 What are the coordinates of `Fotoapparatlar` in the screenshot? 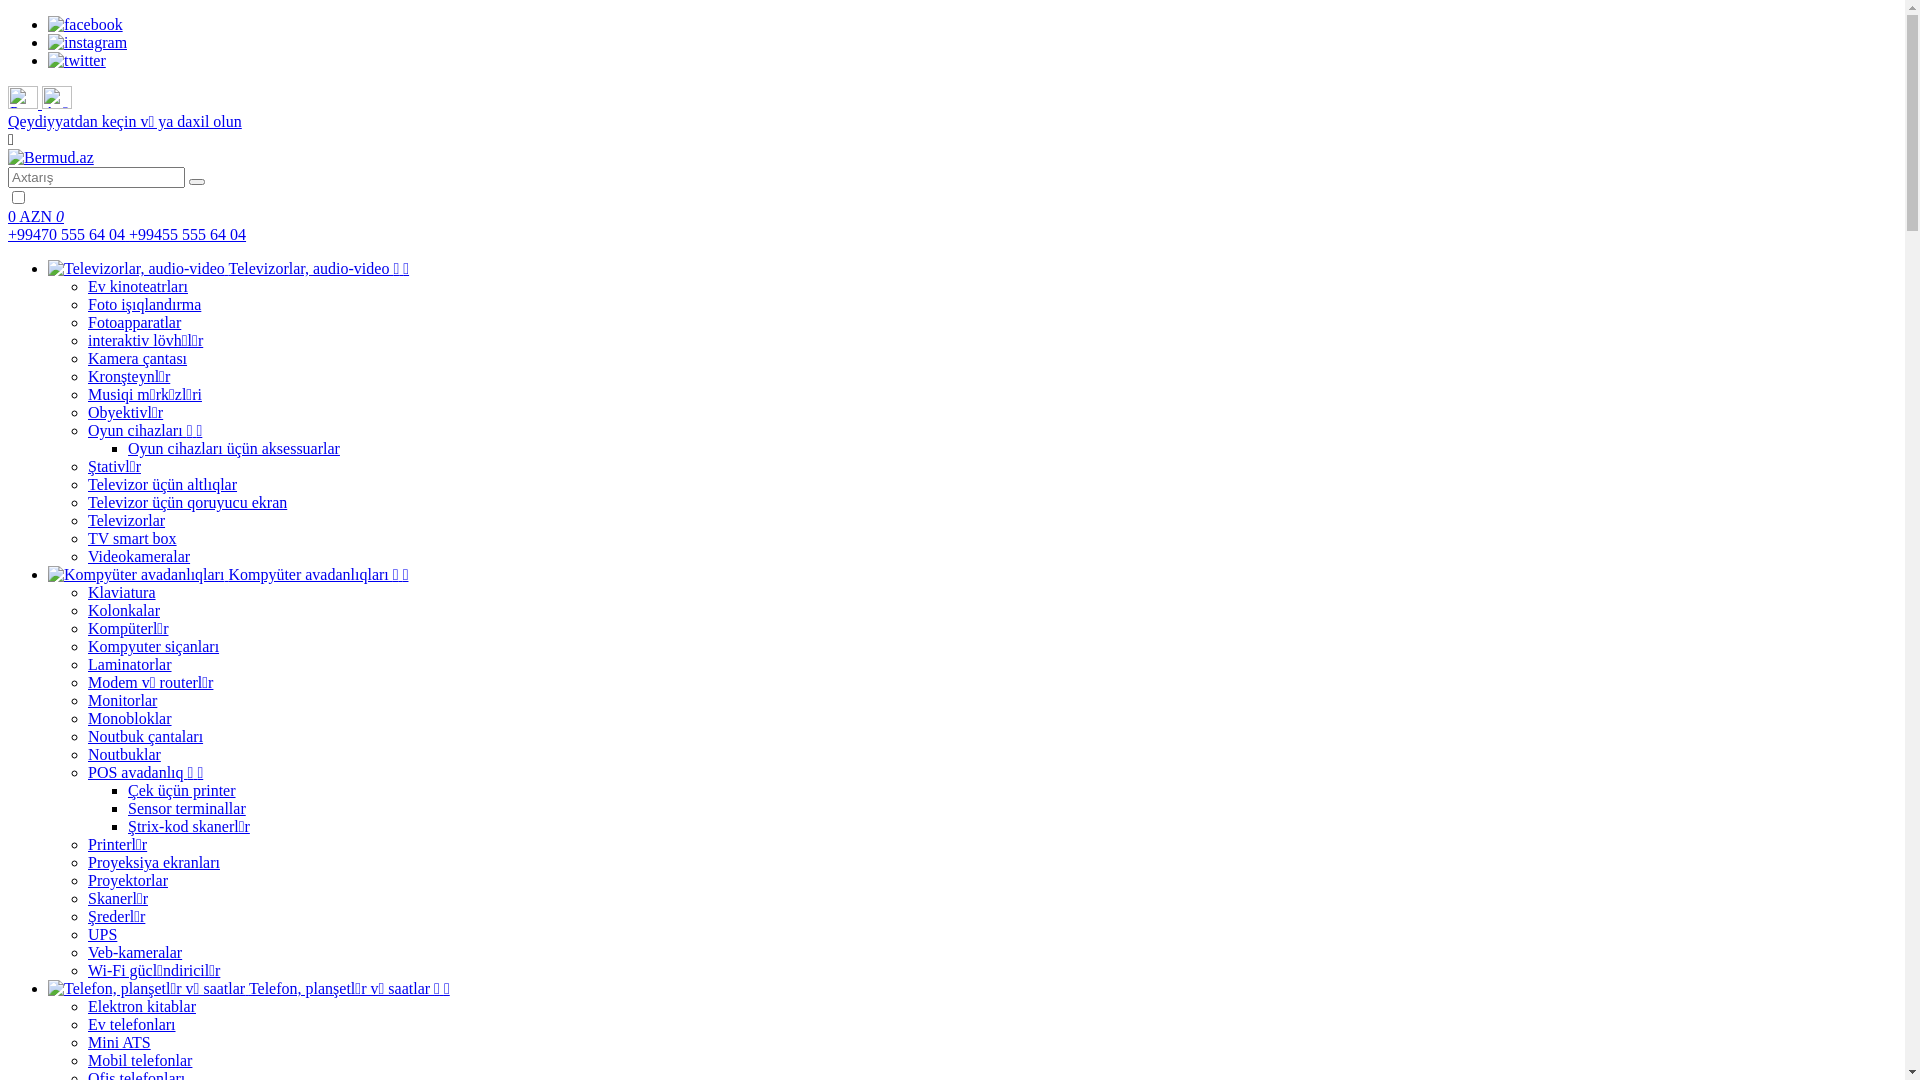 It's located at (134, 322).